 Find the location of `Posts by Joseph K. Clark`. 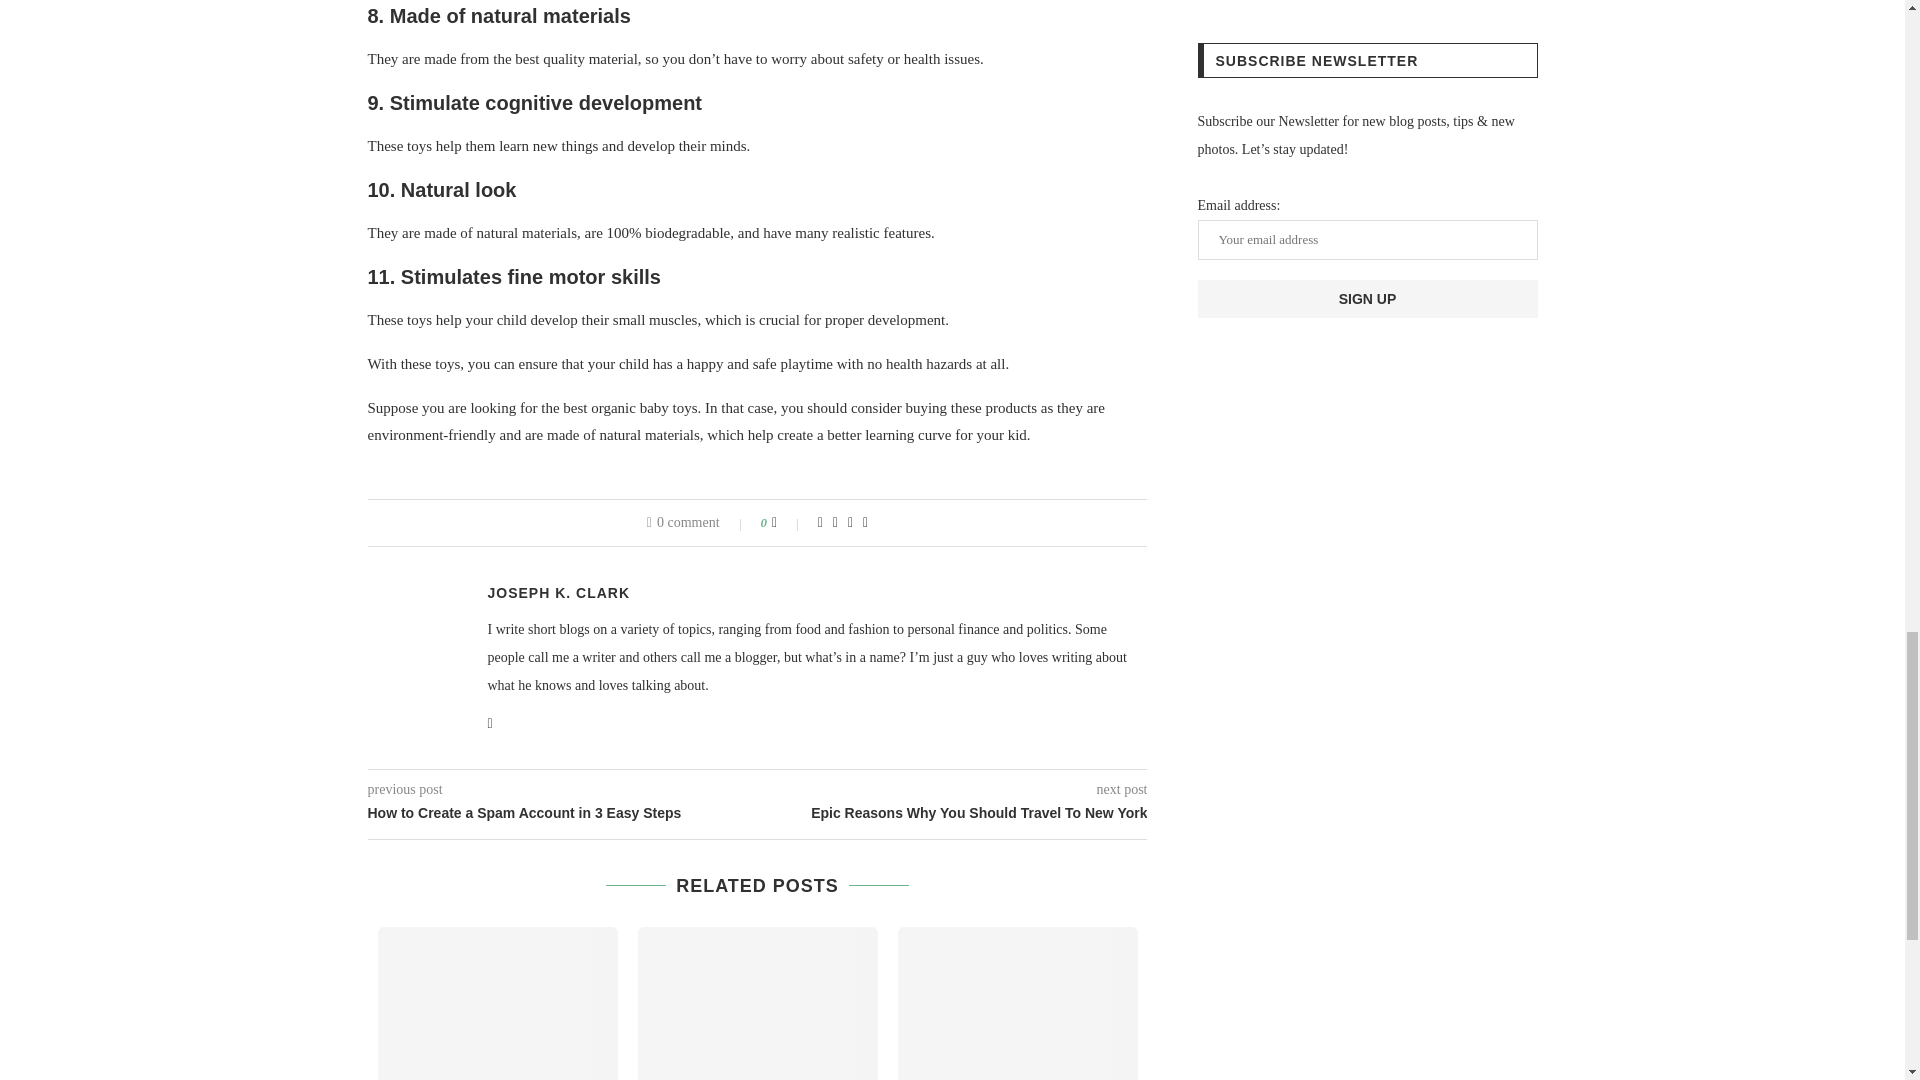

Posts by Joseph K. Clark is located at coordinates (559, 592).